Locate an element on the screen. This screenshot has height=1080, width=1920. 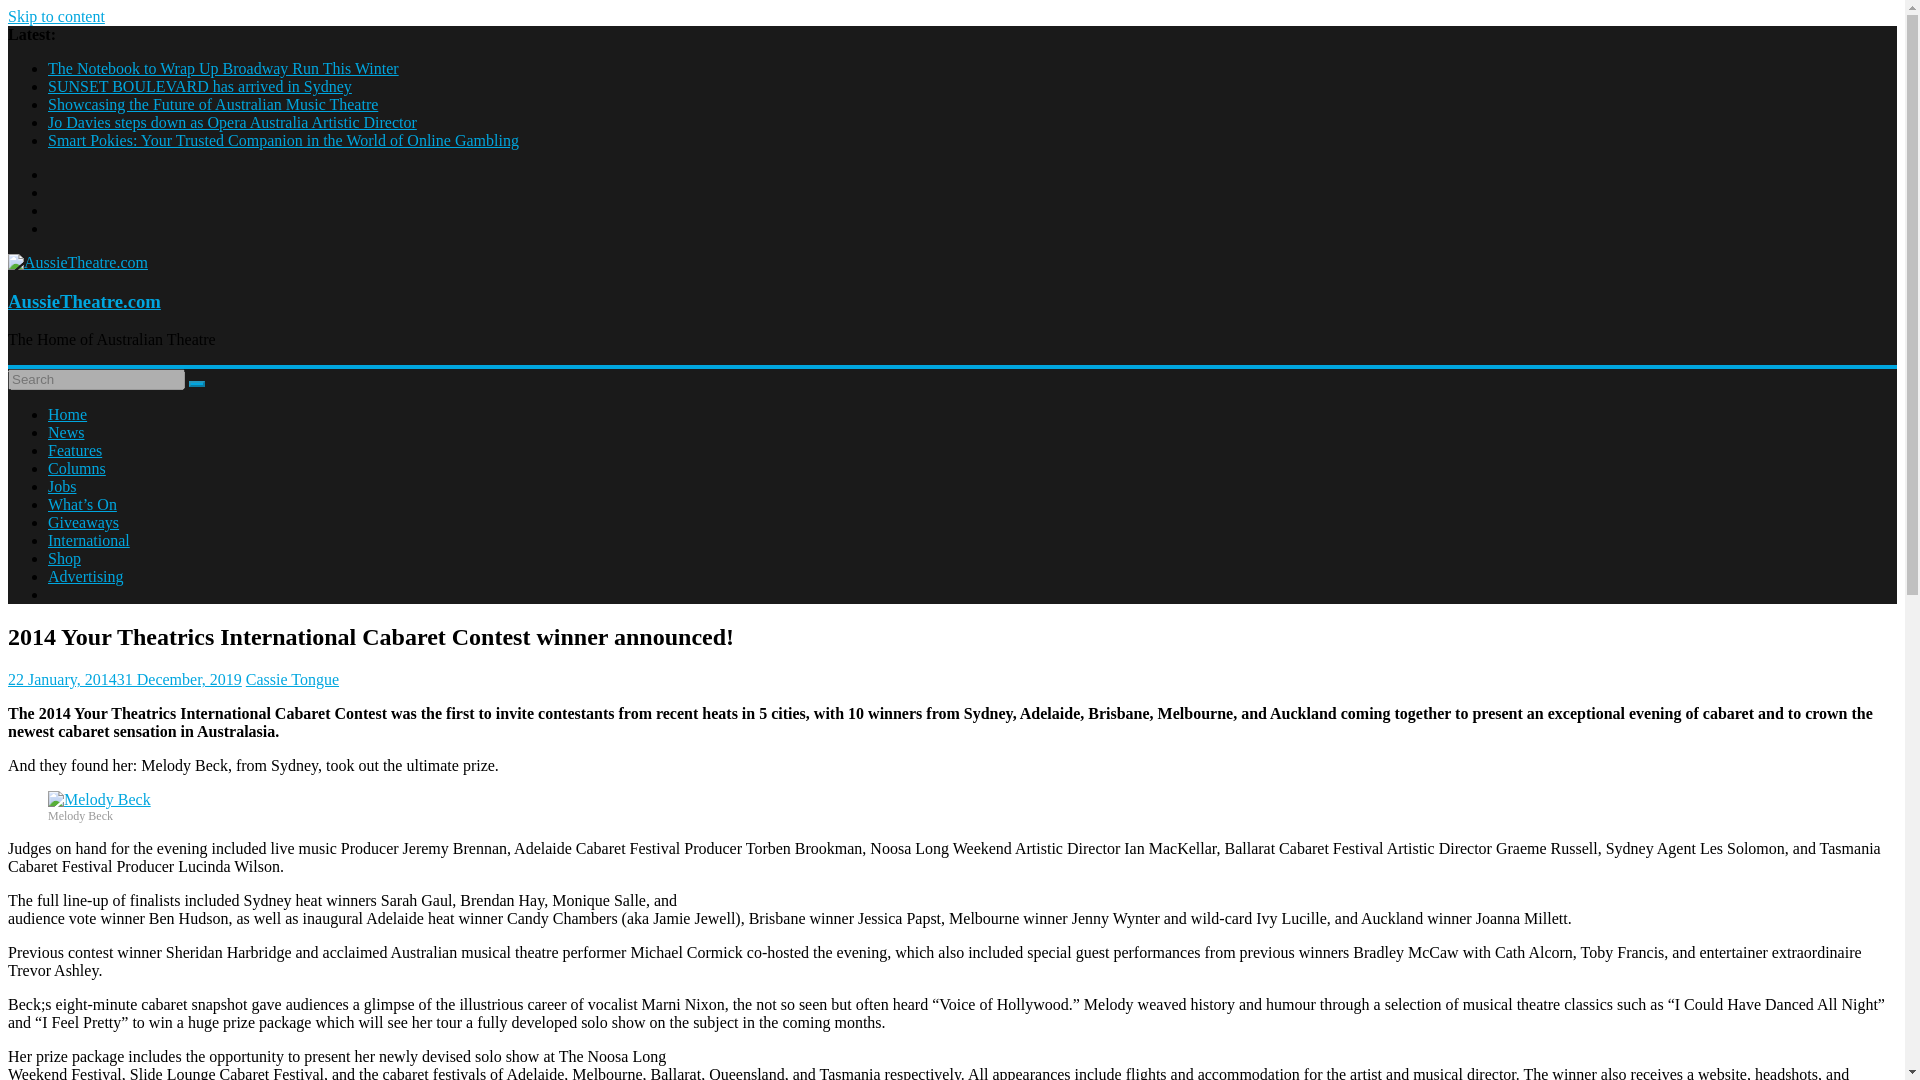
Jo Davies steps down as Opera Australia Artistic Director is located at coordinates (232, 122).